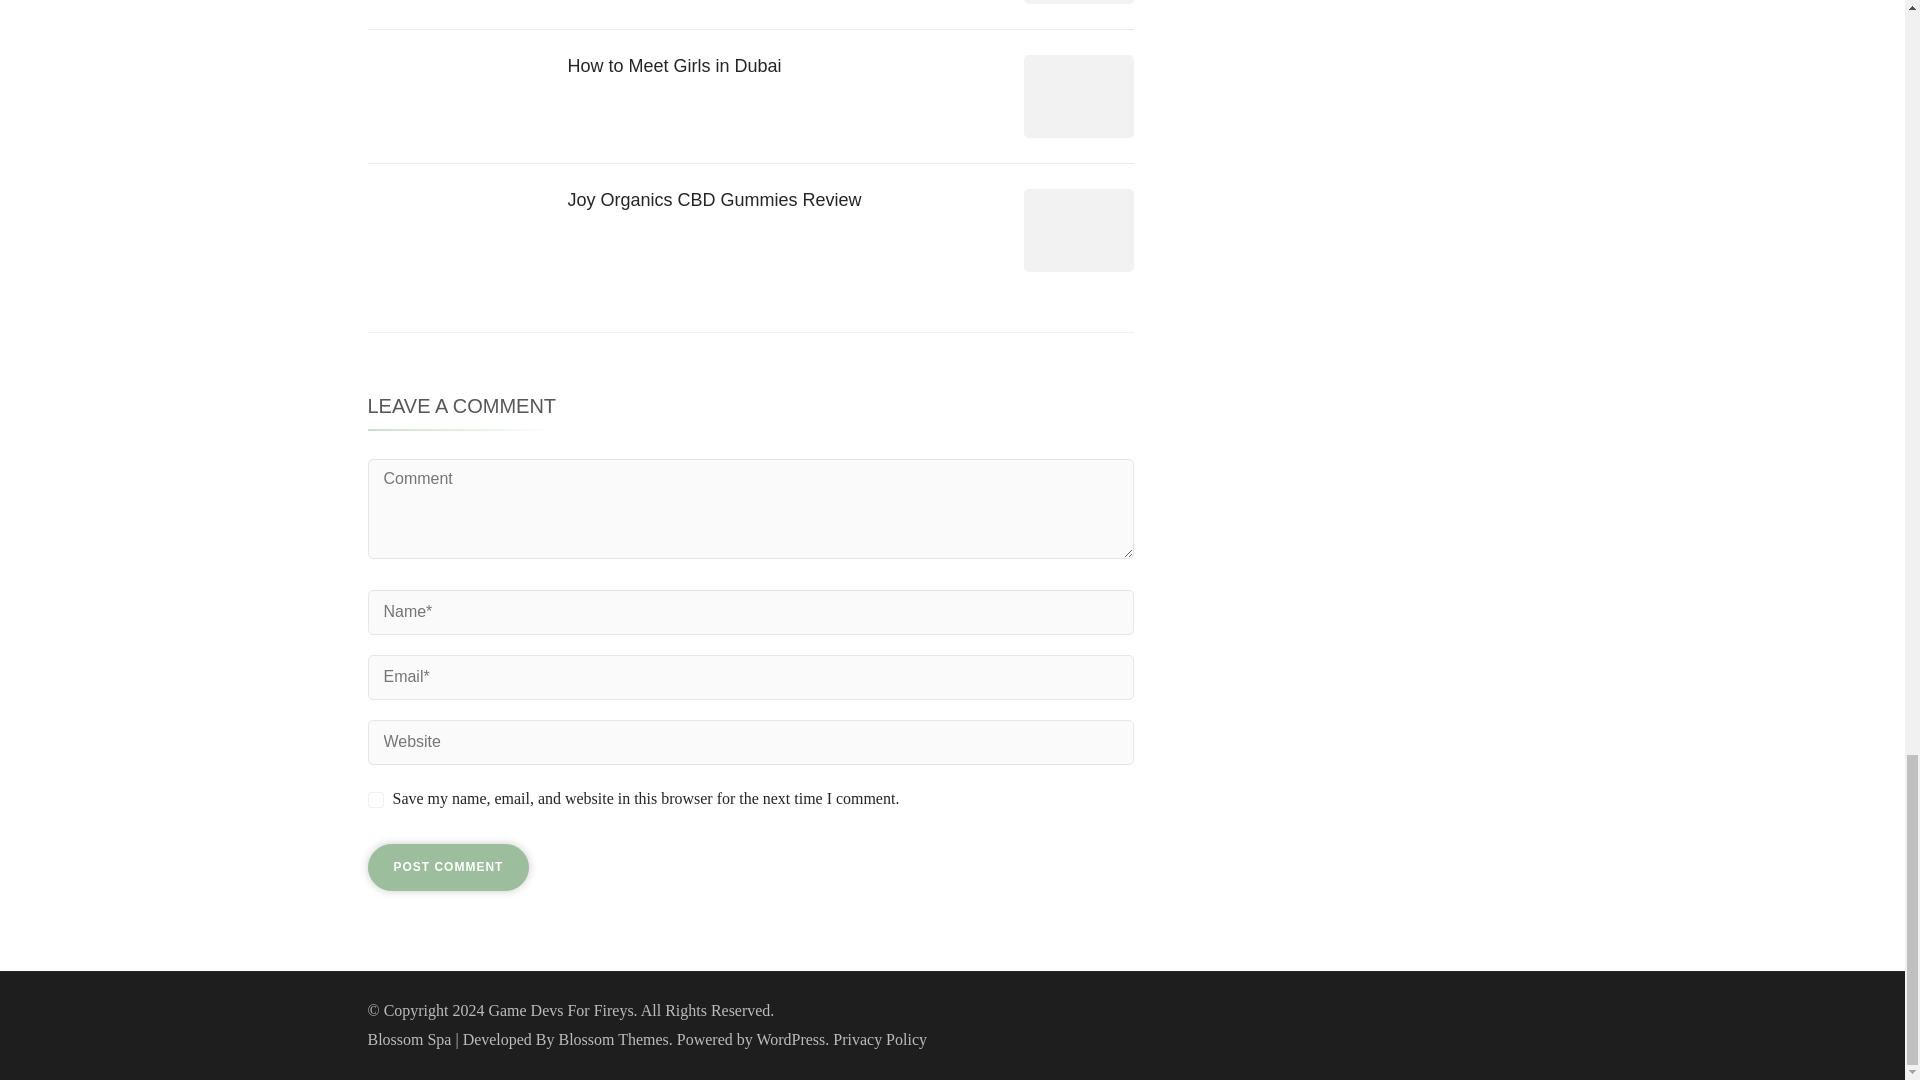 The width and height of the screenshot is (1920, 1080). What do you see at coordinates (715, 200) in the screenshot?
I see `Joy Organics CBD Gummies Review` at bounding box center [715, 200].